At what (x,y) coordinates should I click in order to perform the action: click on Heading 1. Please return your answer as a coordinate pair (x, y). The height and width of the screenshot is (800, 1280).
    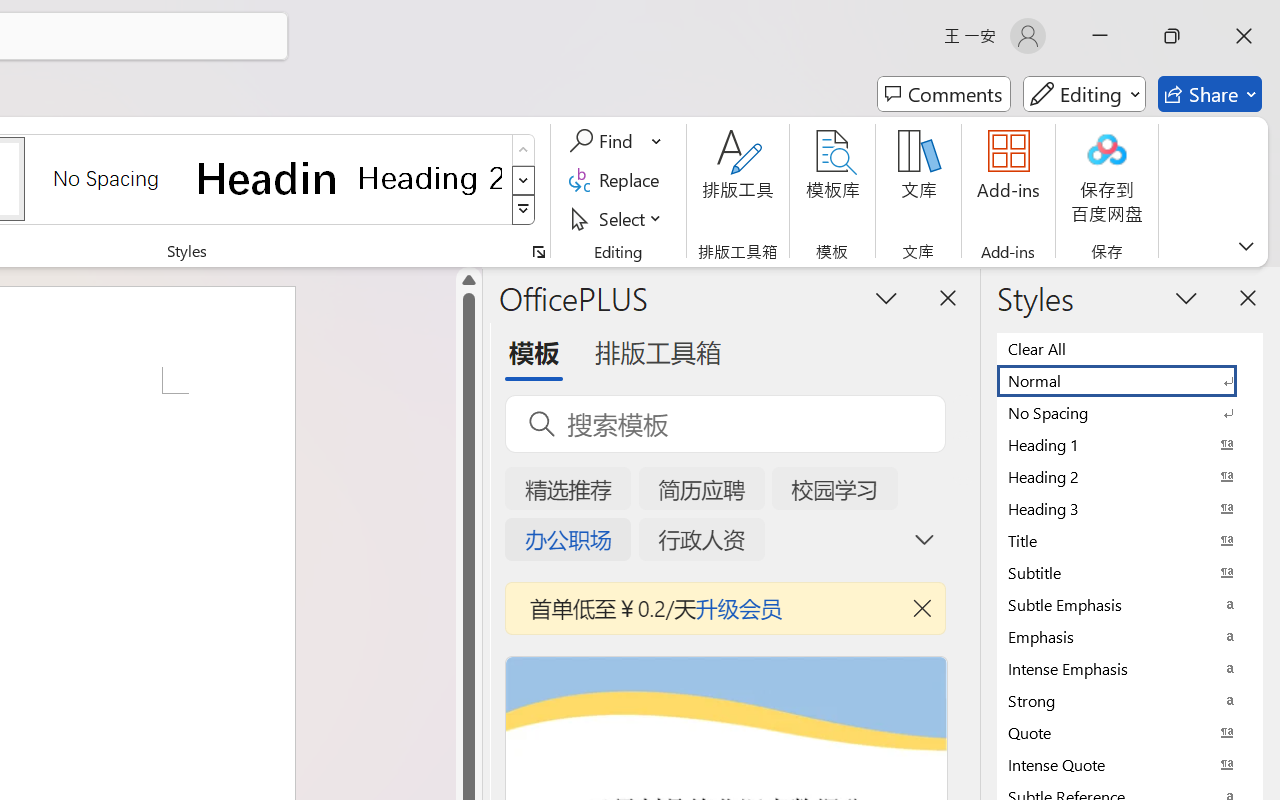
    Looking at the image, I should click on (268, 178).